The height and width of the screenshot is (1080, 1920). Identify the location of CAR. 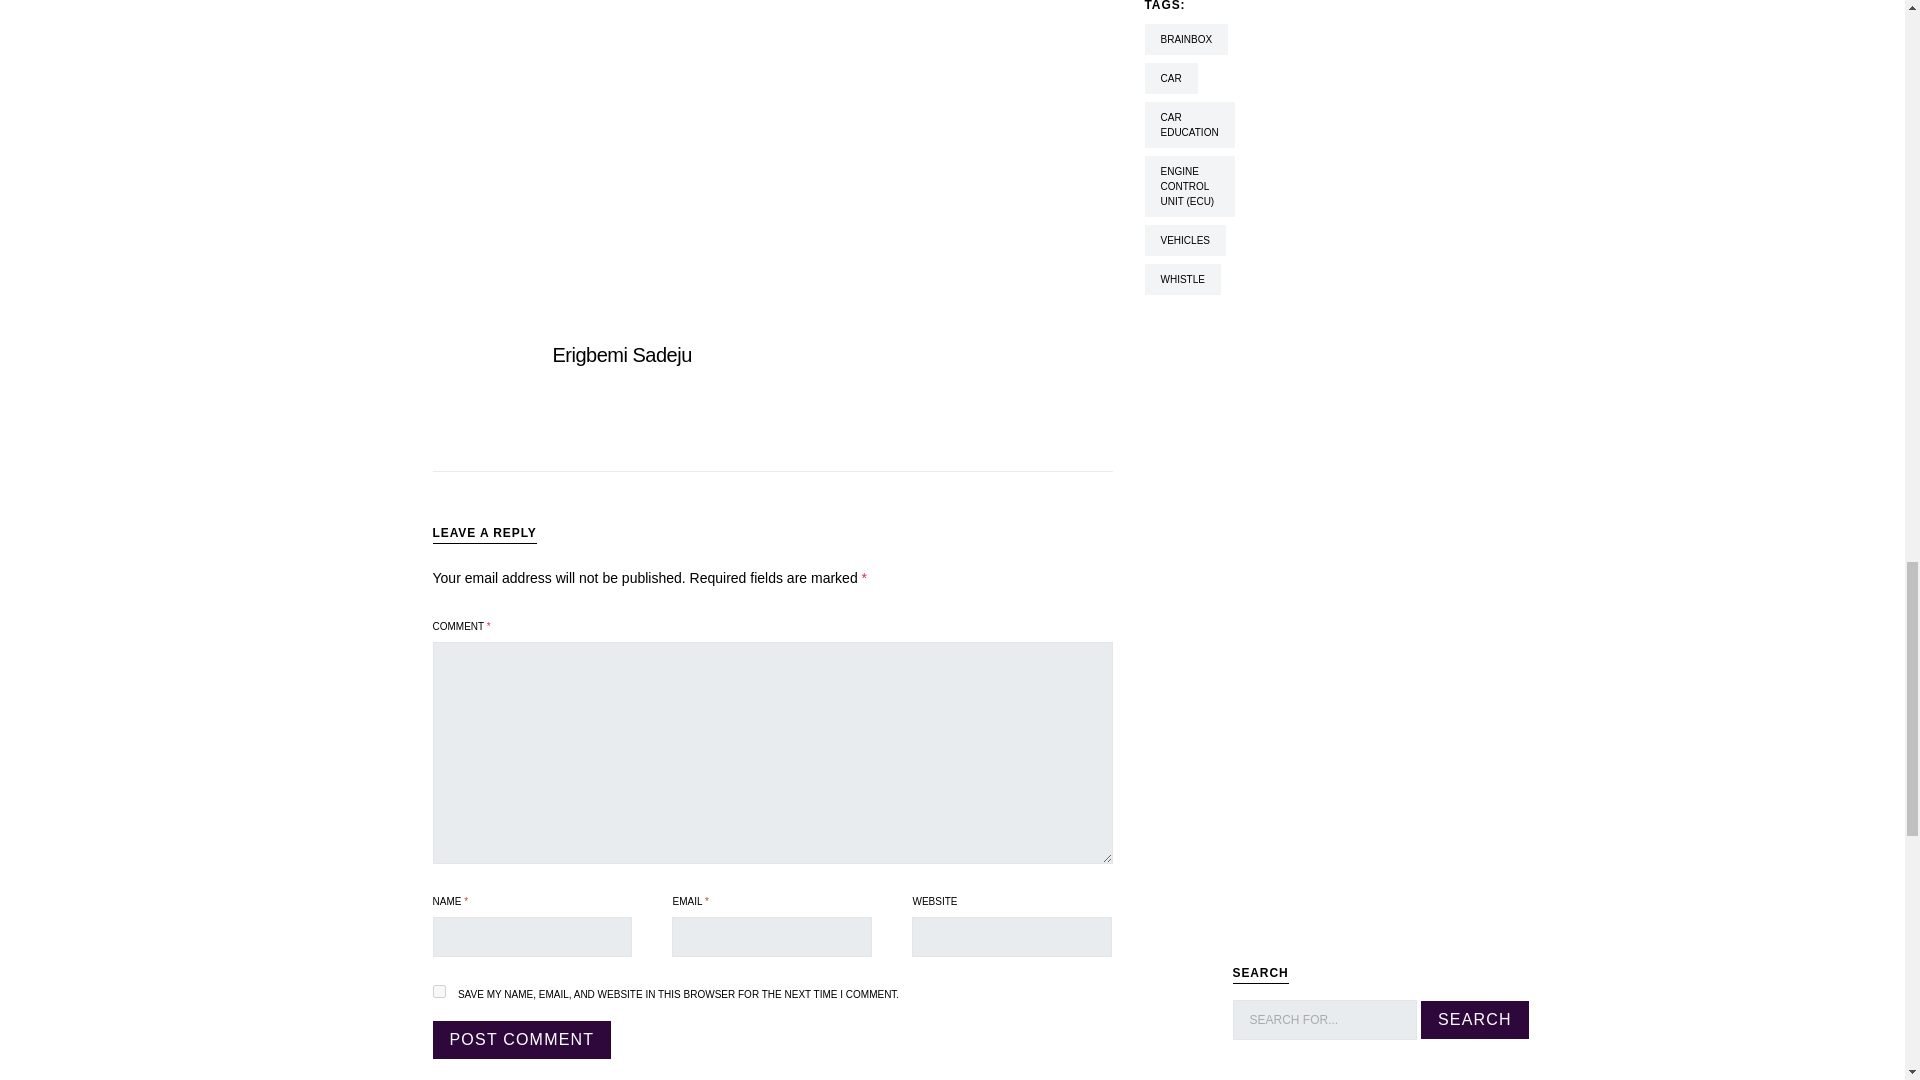
(1170, 78).